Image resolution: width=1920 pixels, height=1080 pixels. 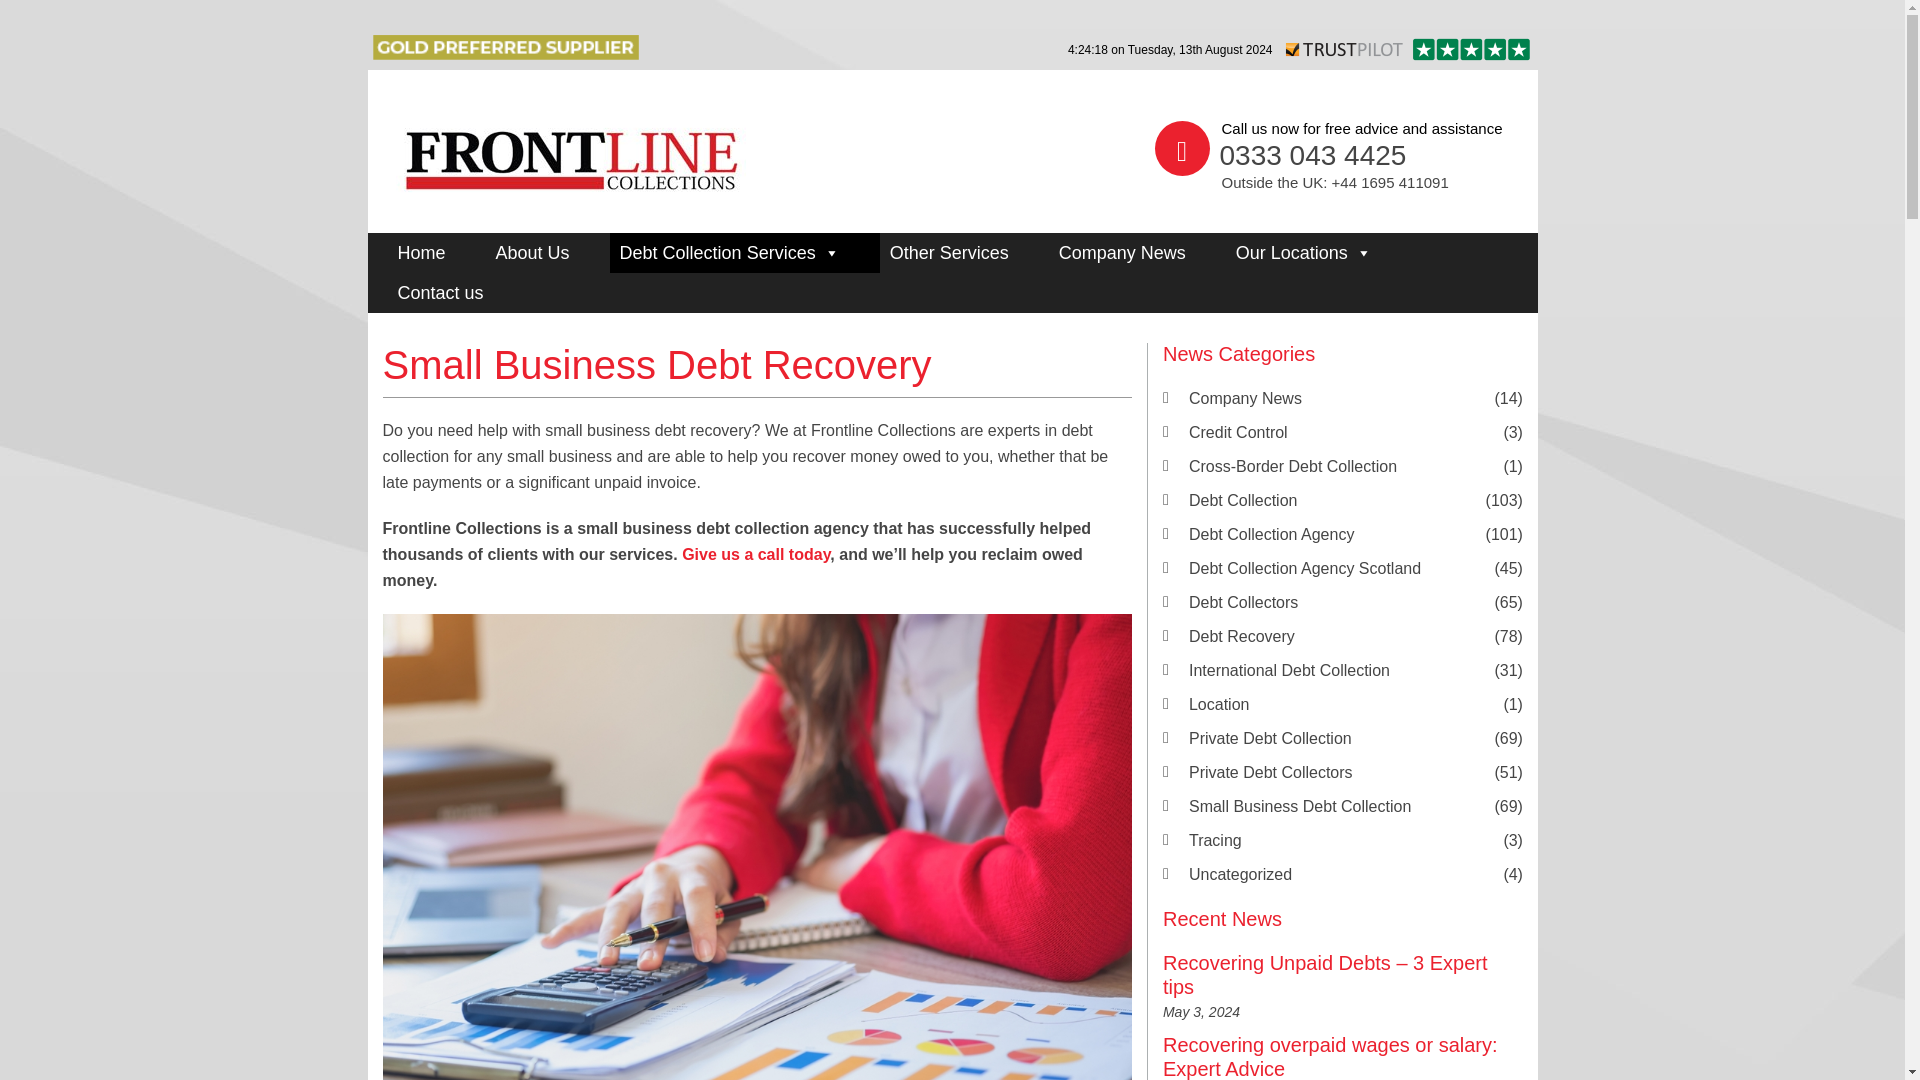 I want to click on Company News, so click(x=1137, y=253).